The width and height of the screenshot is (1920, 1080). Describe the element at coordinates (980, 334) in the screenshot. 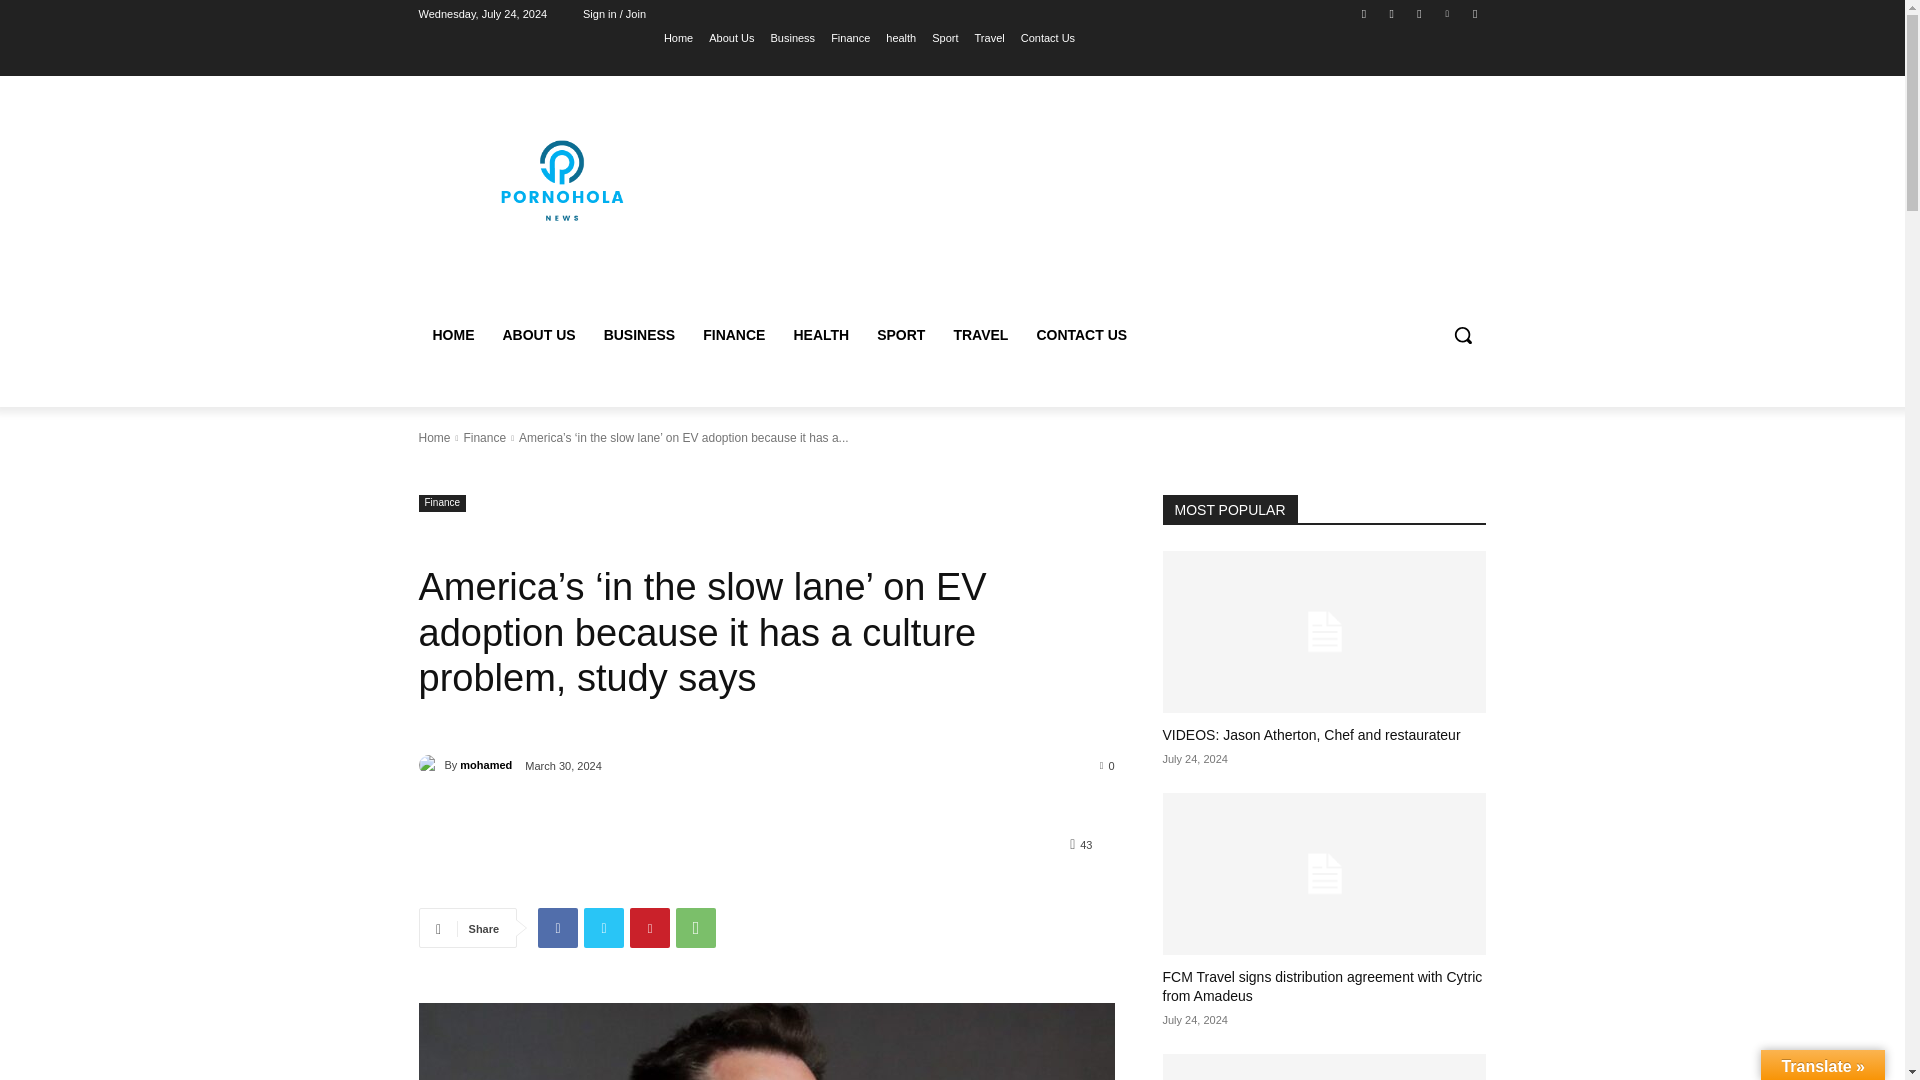

I see `TRAVEL` at that location.